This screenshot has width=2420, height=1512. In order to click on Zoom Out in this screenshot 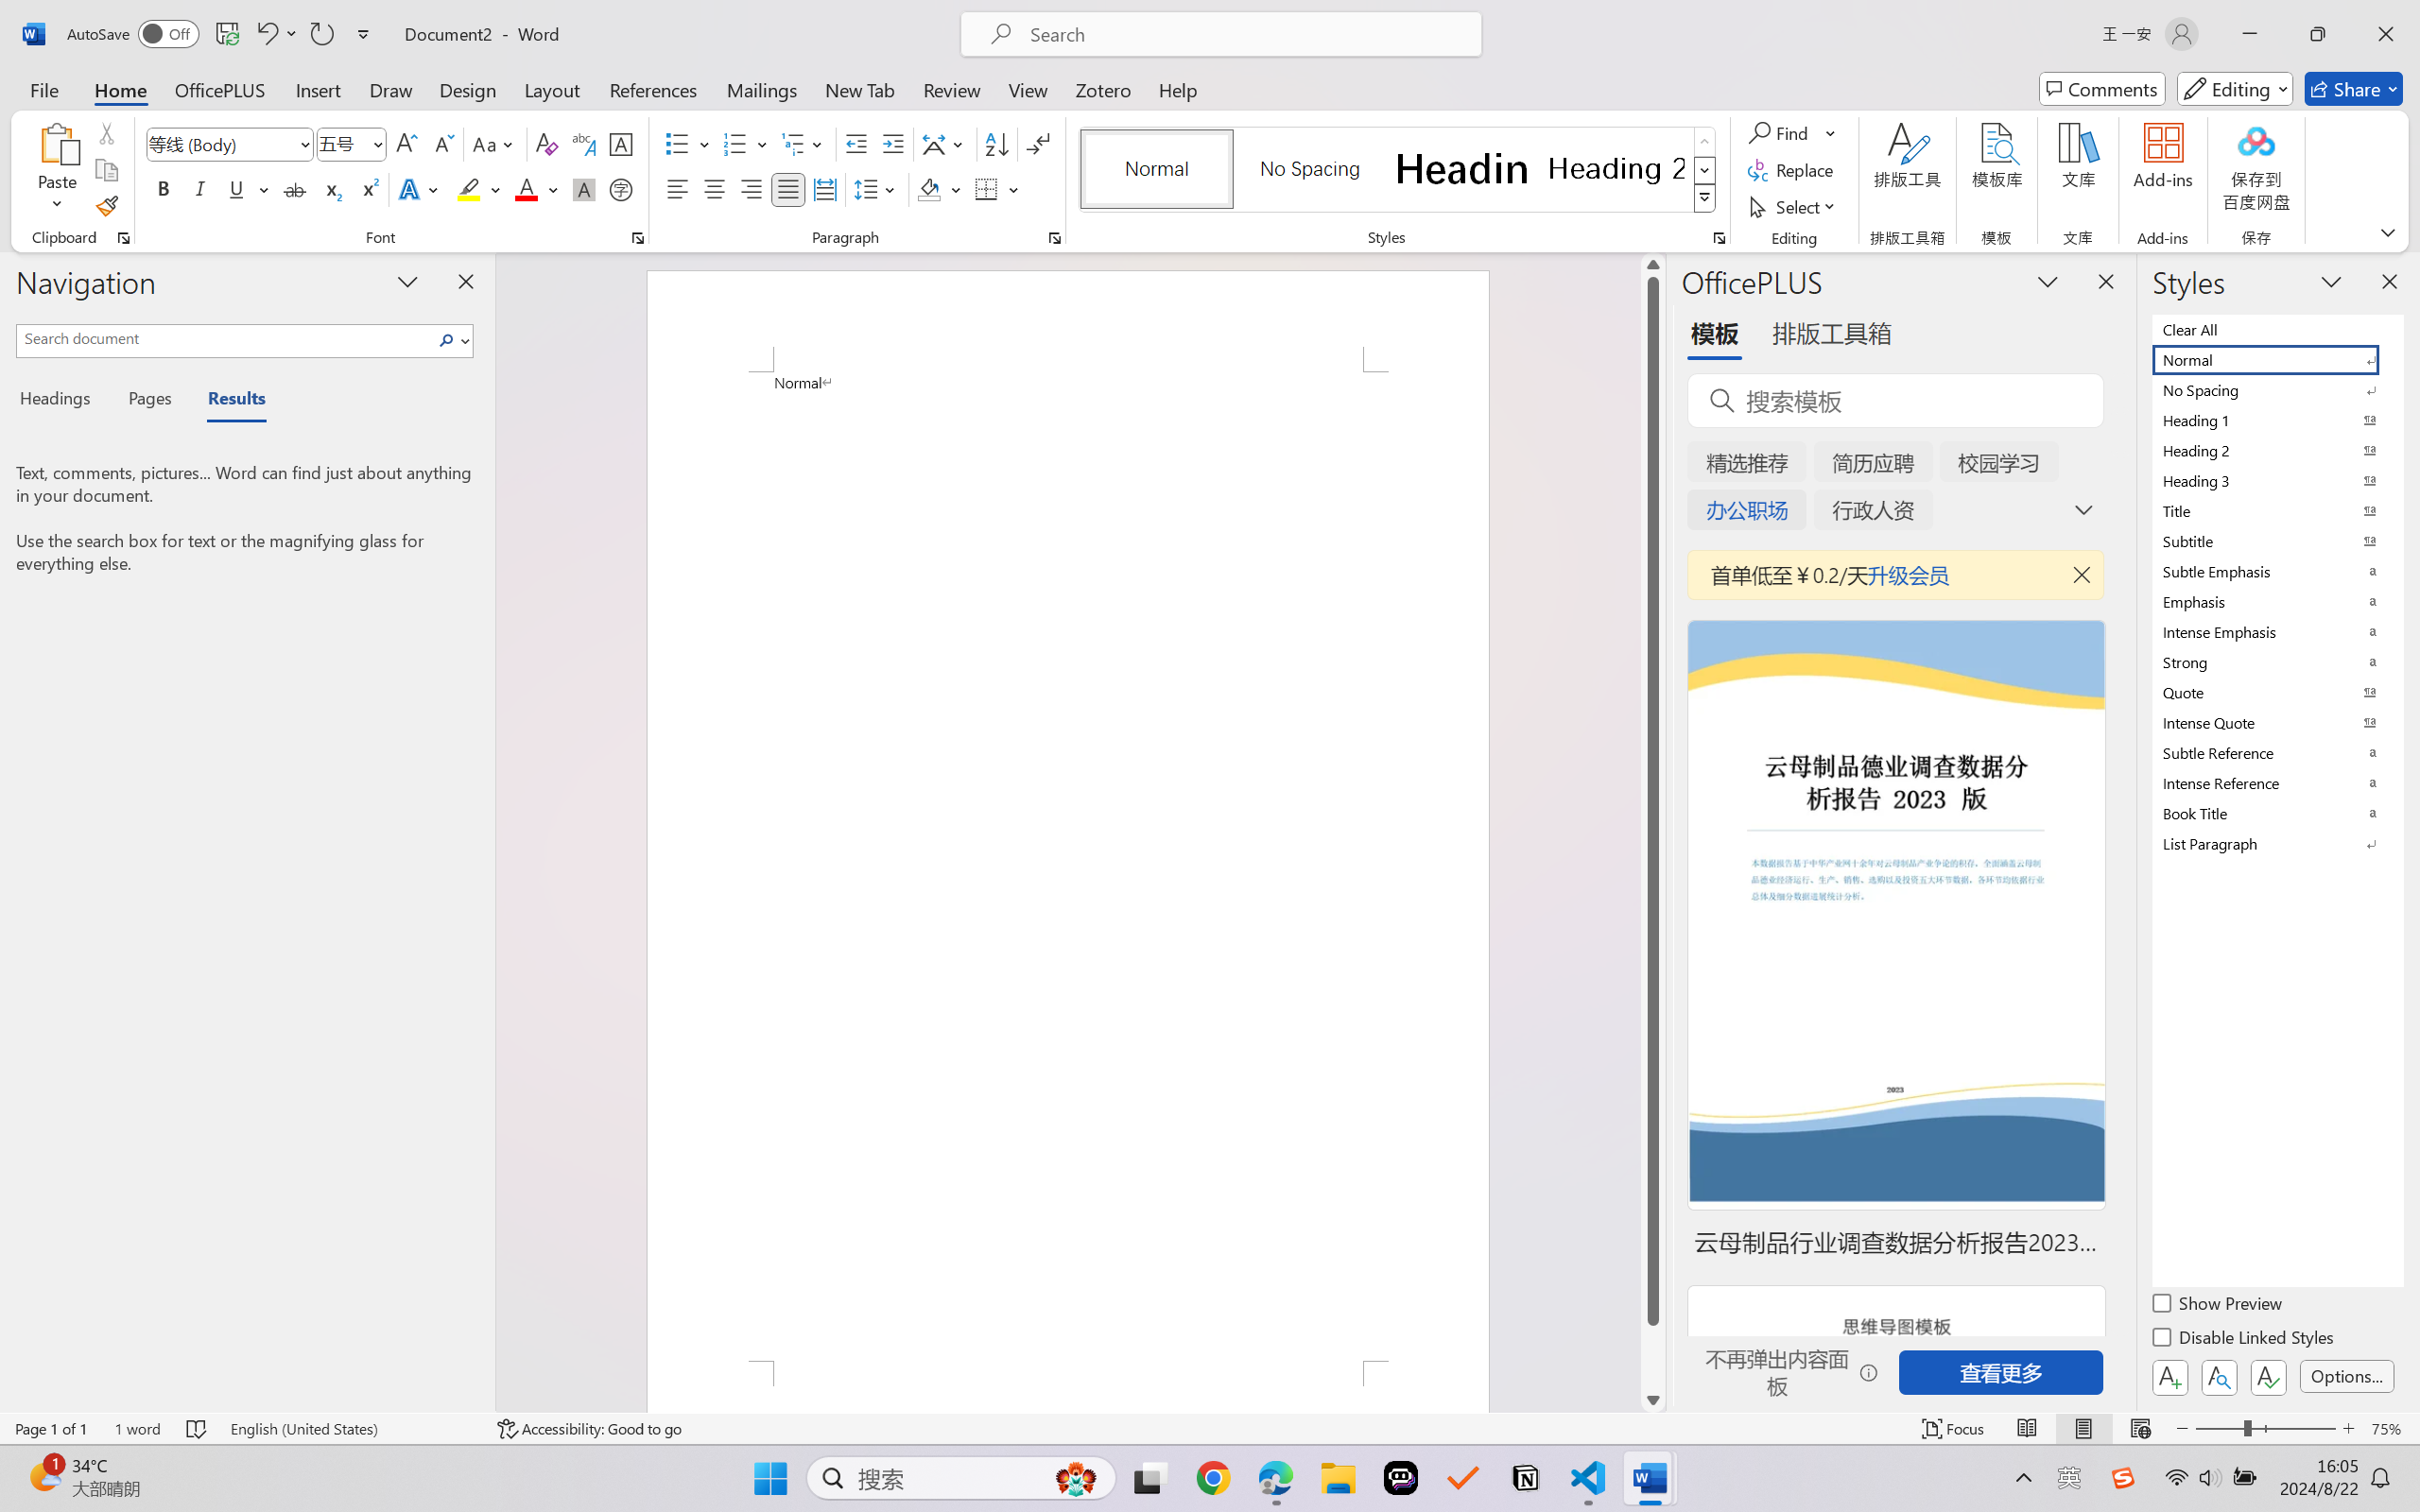, I will do `click(2219, 1429)`.